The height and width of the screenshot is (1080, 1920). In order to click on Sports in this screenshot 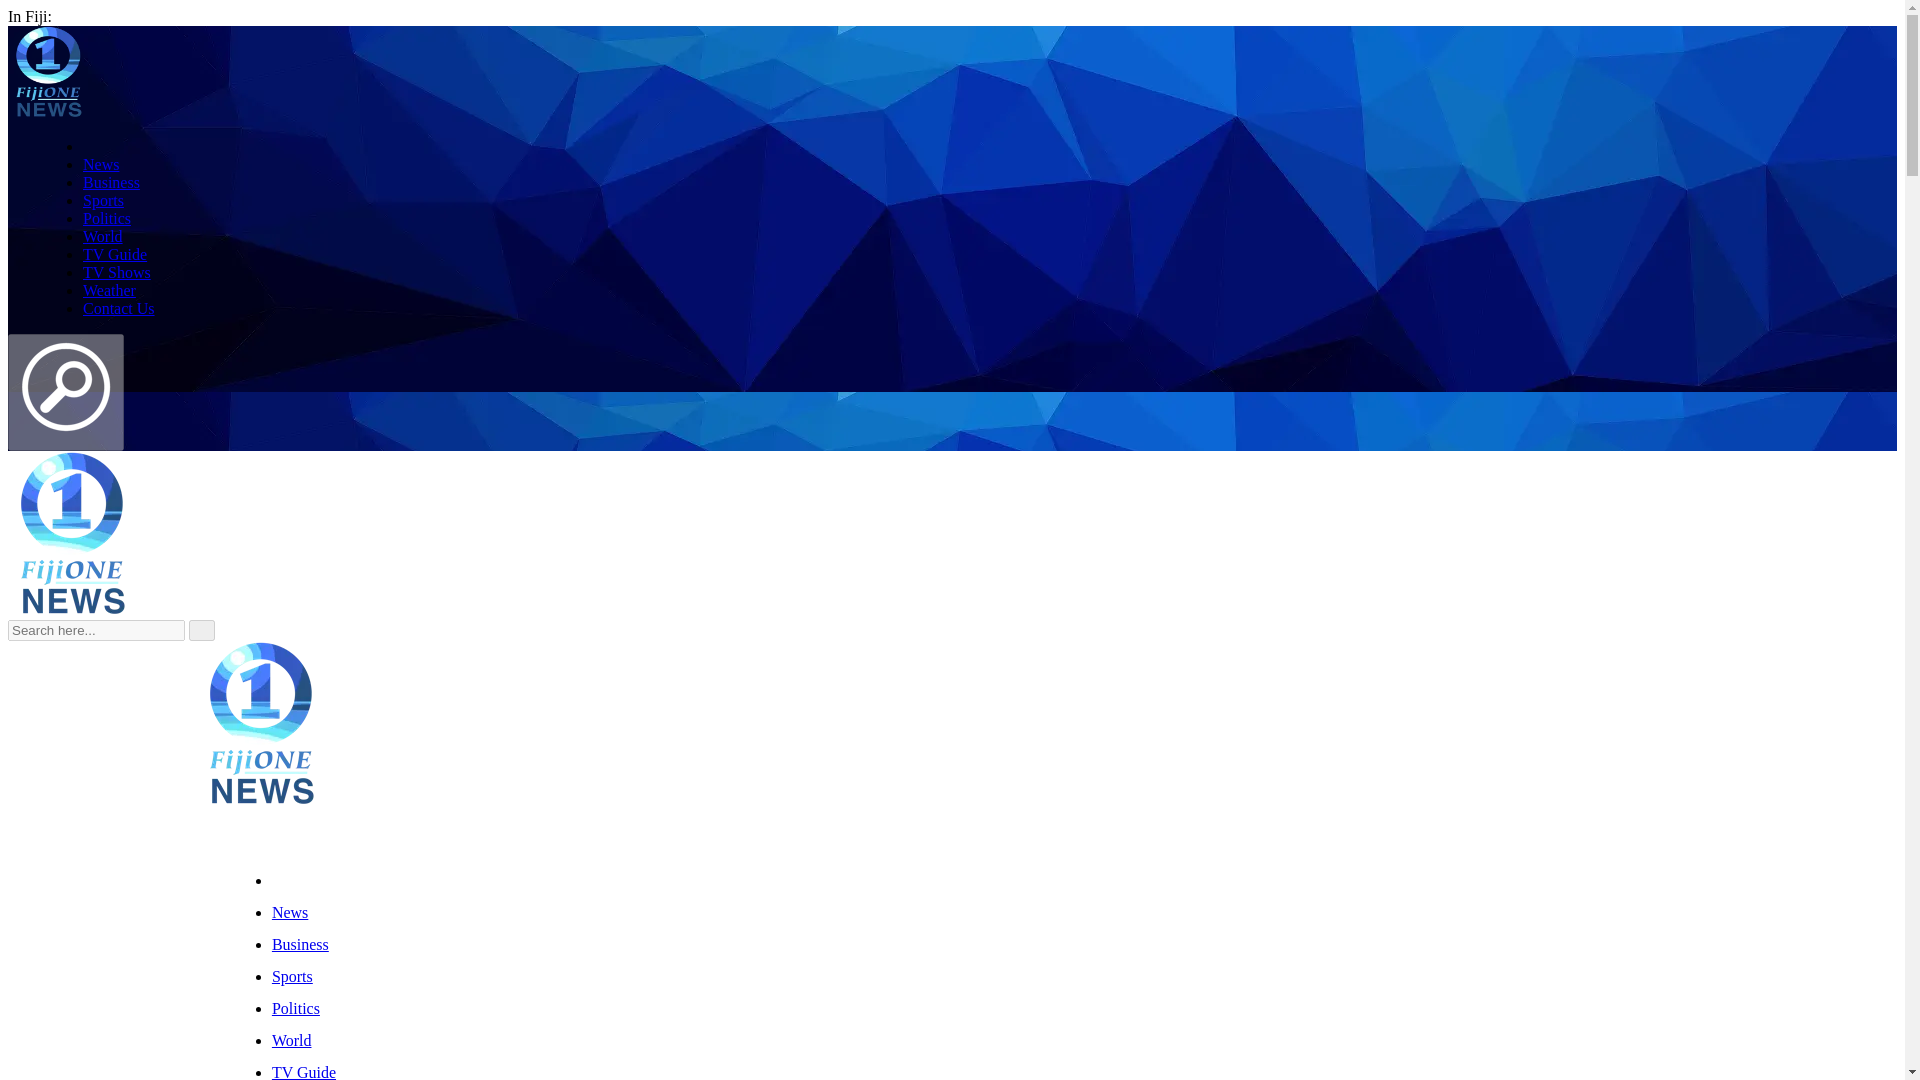, I will do `click(103, 200)`.